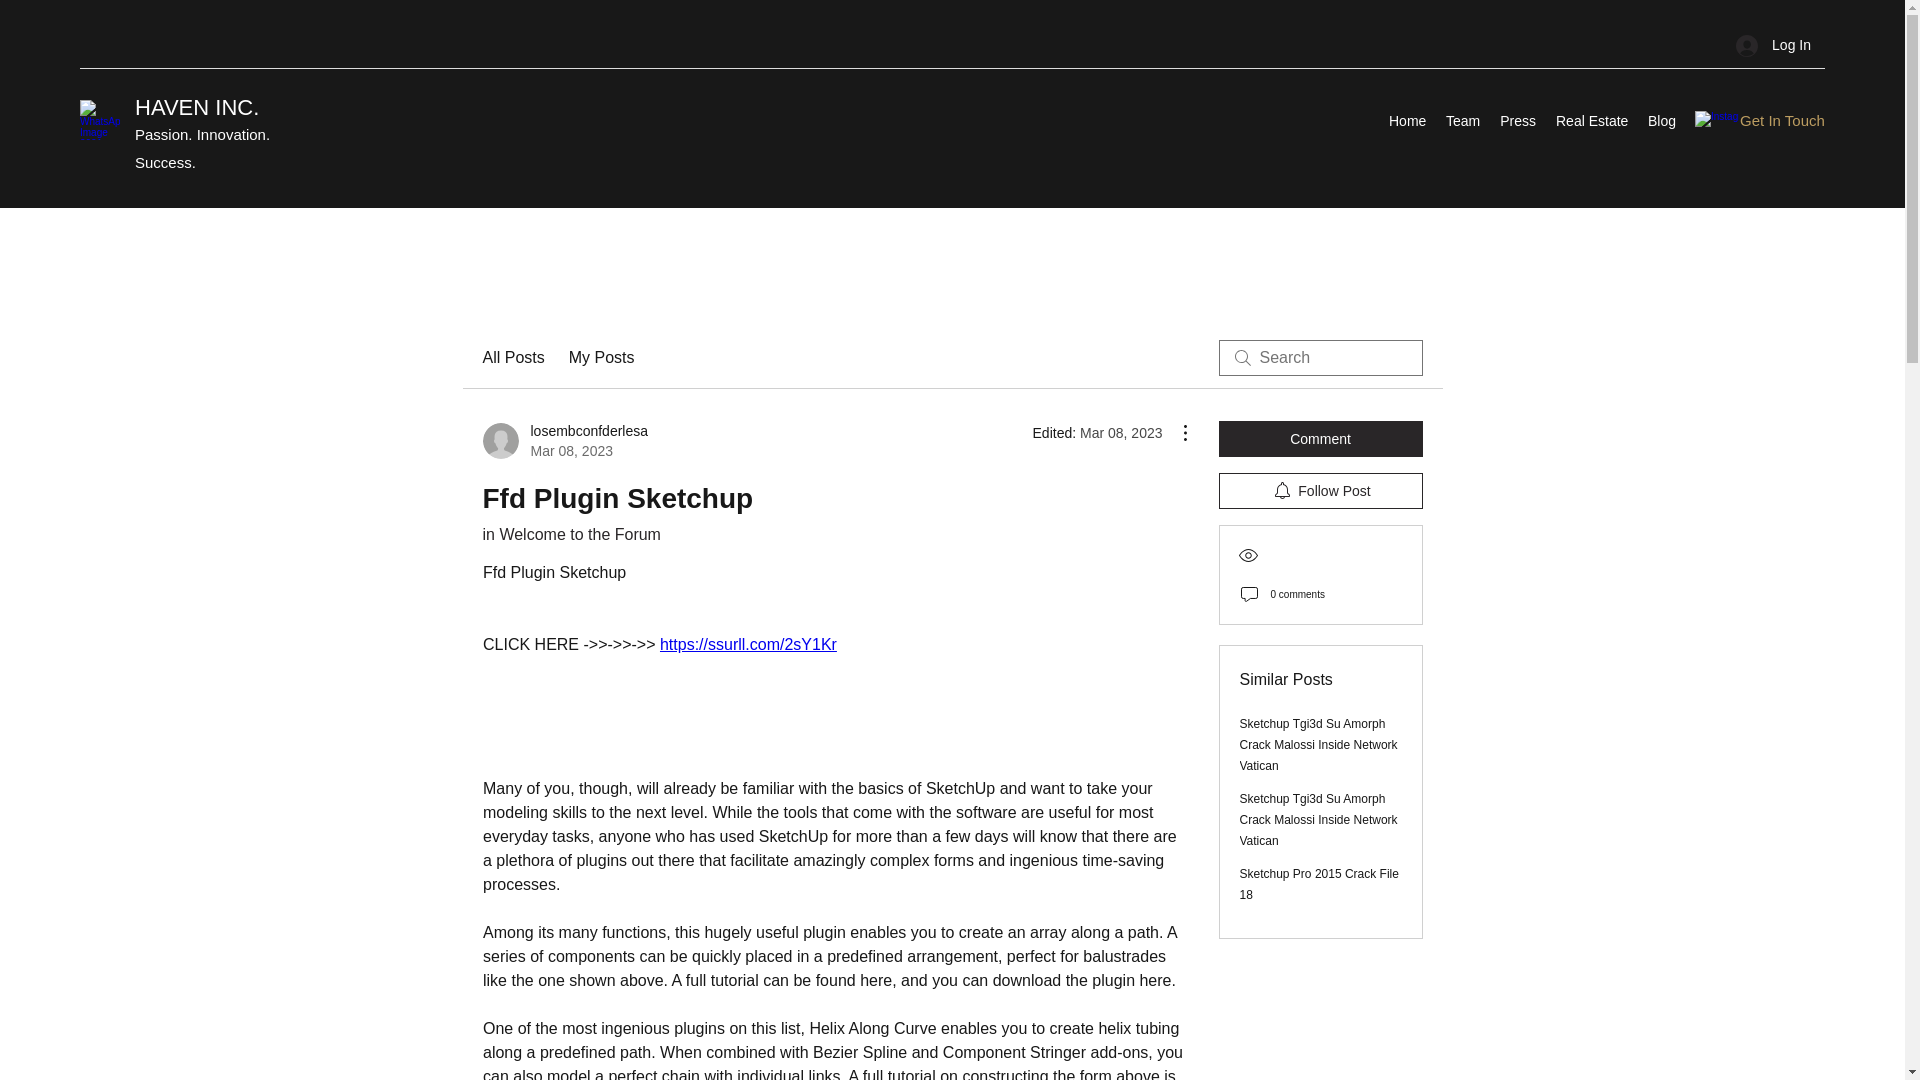  Describe the element at coordinates (570, 534) in the screenshot. I see `My Posts` at that location.